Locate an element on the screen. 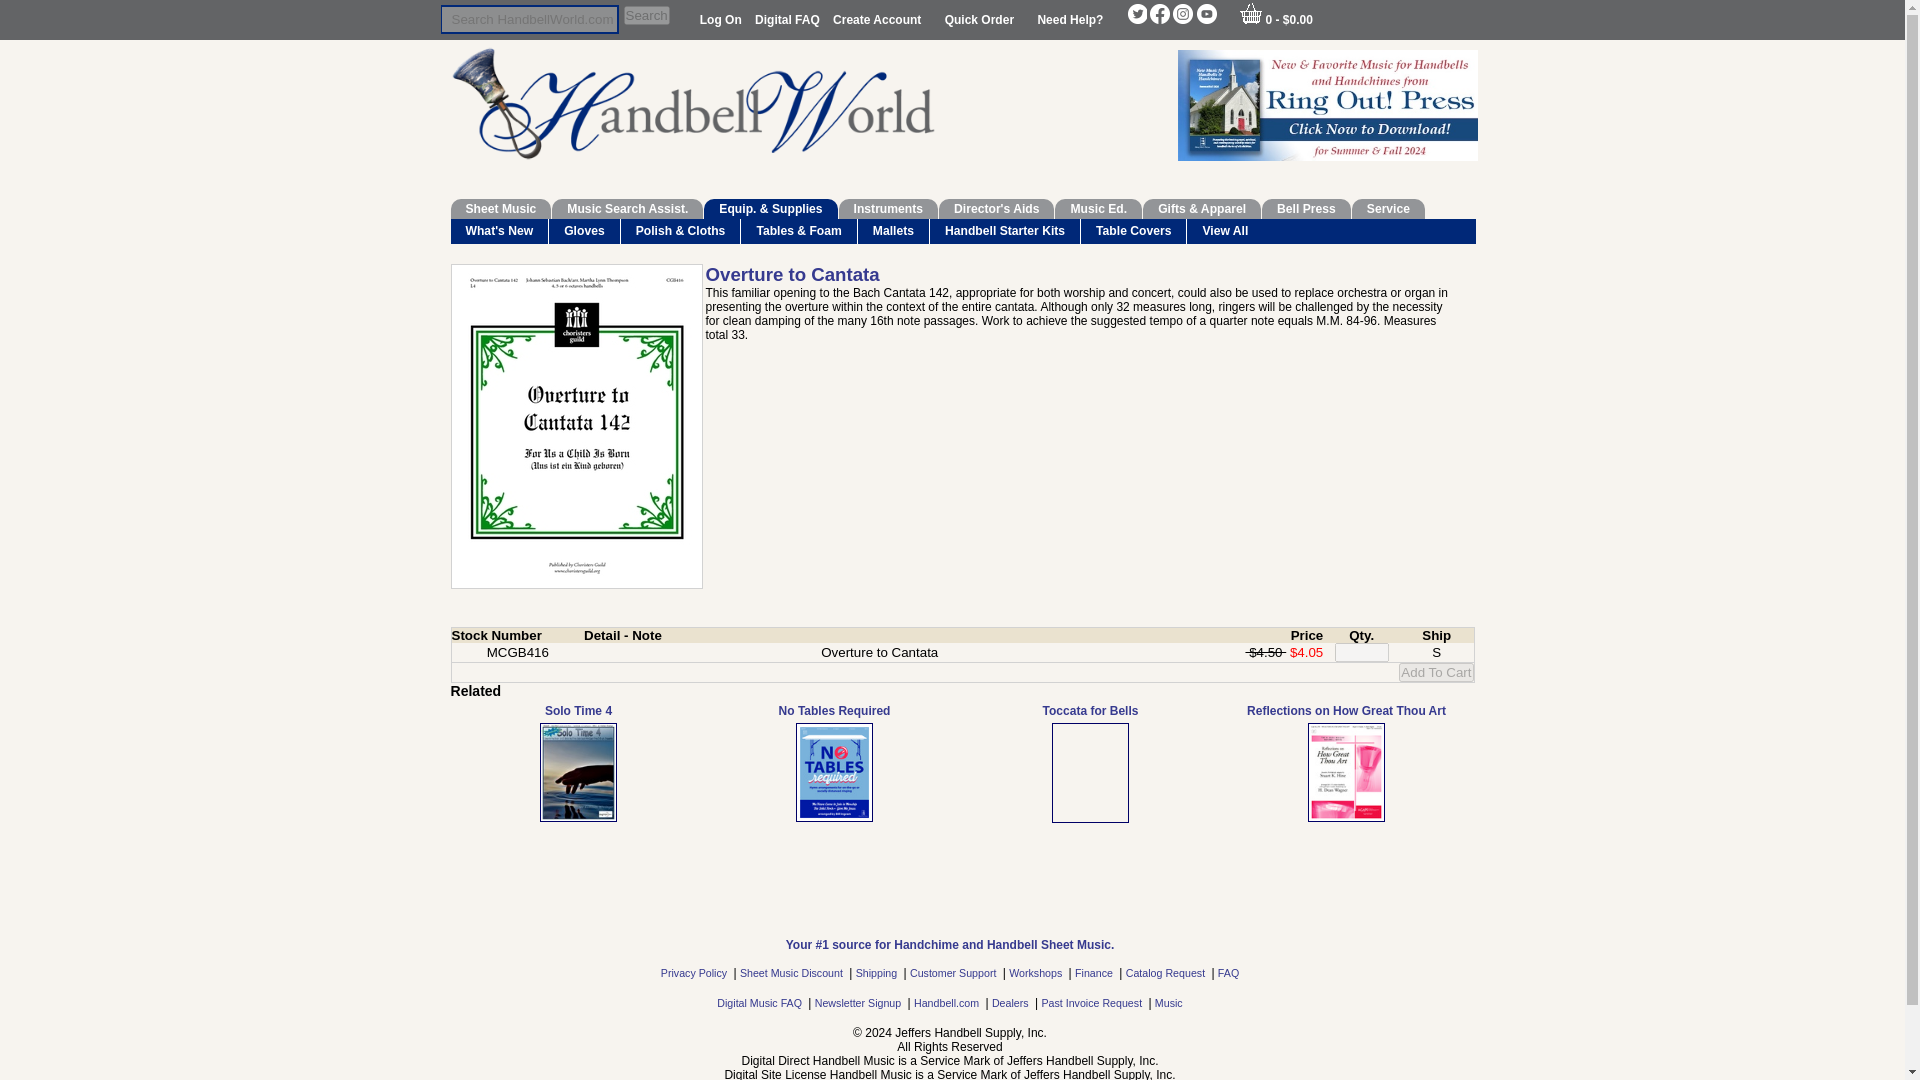  Search HandbellWorld.com Form is located at coordinates (528, 19).